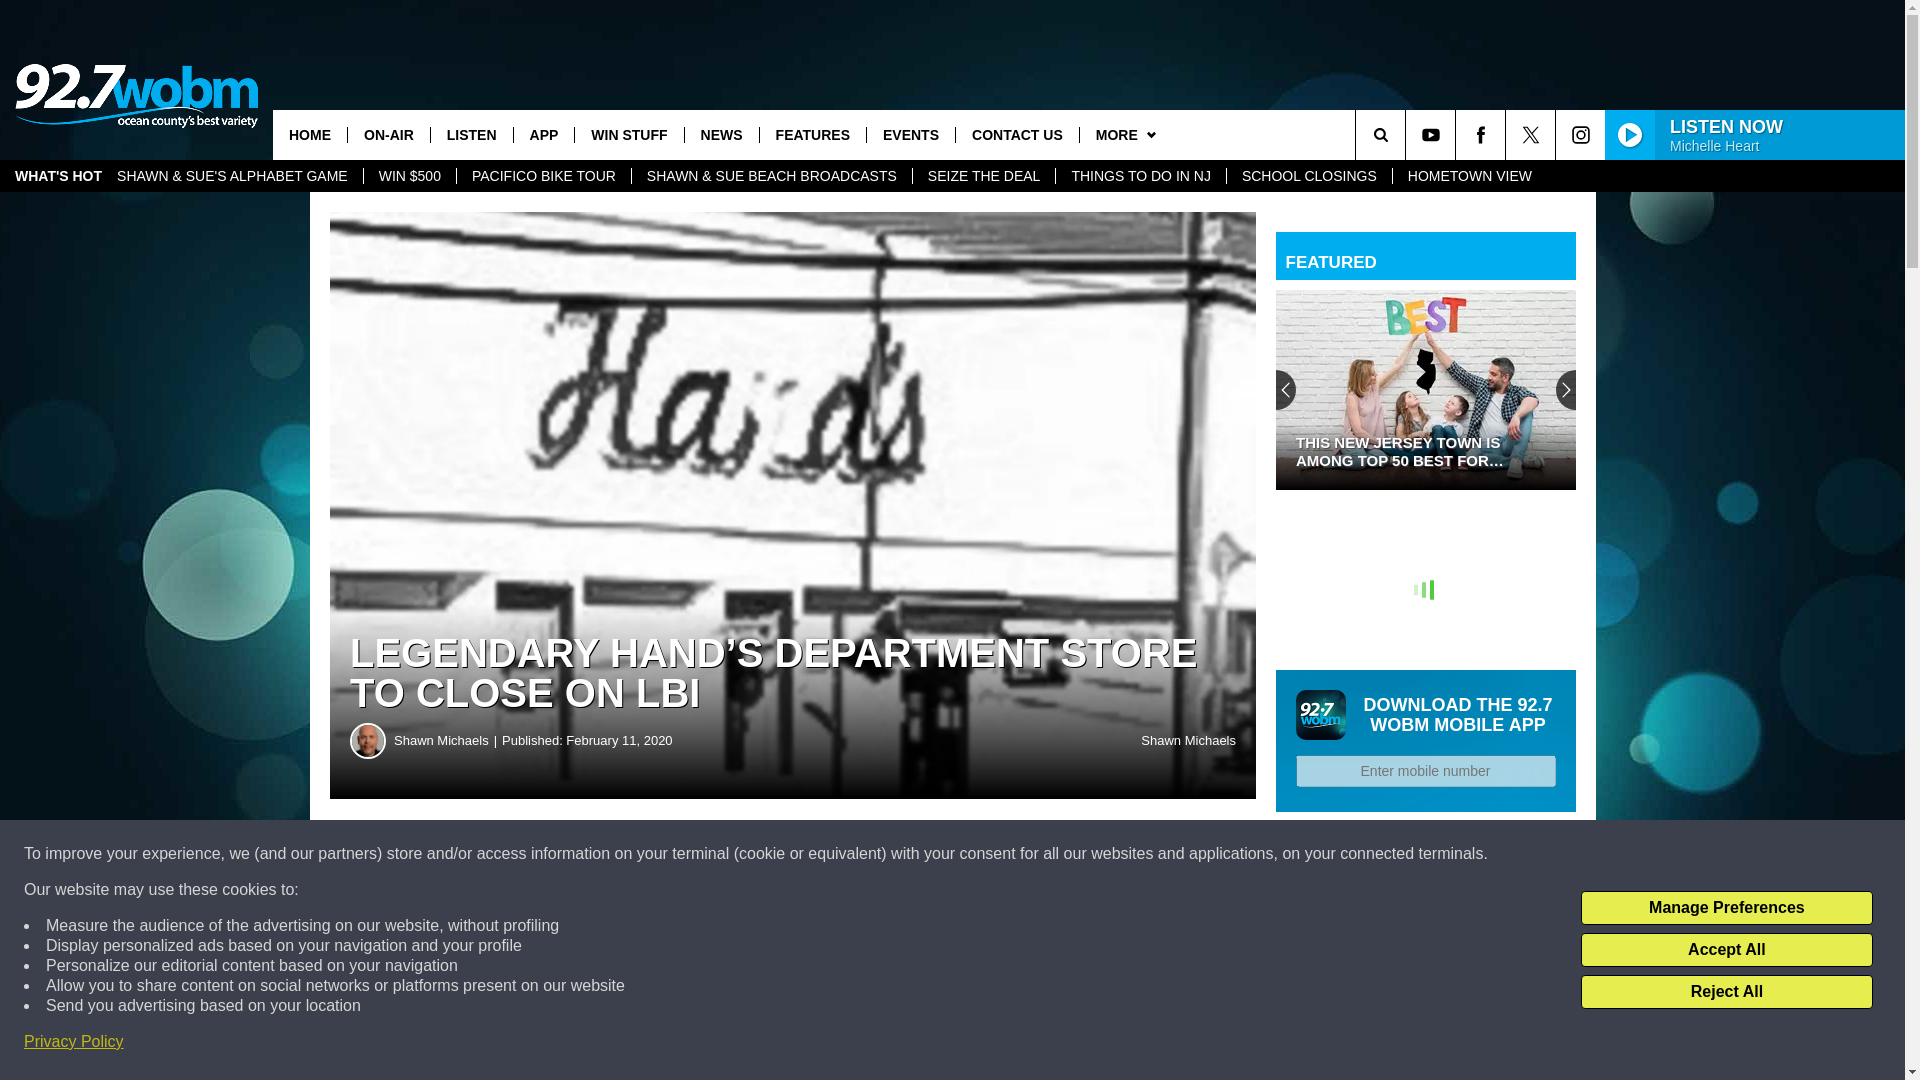  I want to click on SEIZE THE DEAL, so click(984, 176).